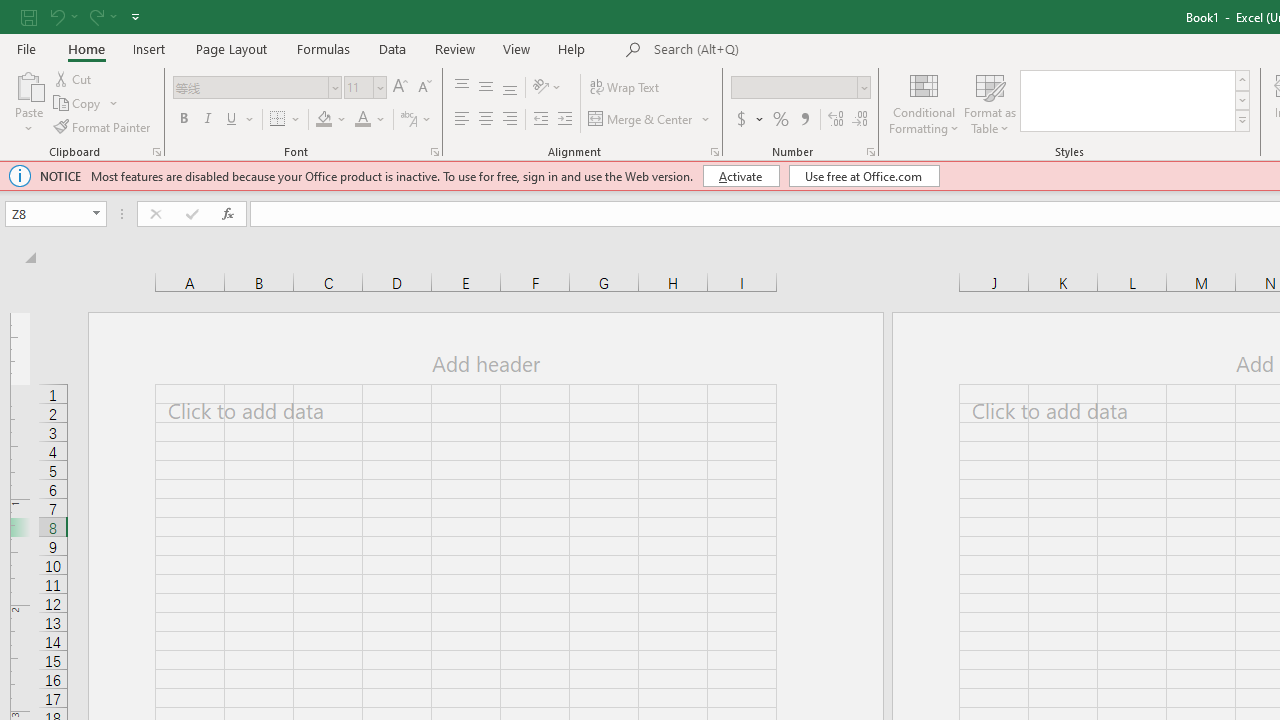 This screenshot has height=720, width=1280. What do you see at coordinates (408, 120) in the screenshot?
I see `Show Phonetic Field` at bounding box center [408, 120].